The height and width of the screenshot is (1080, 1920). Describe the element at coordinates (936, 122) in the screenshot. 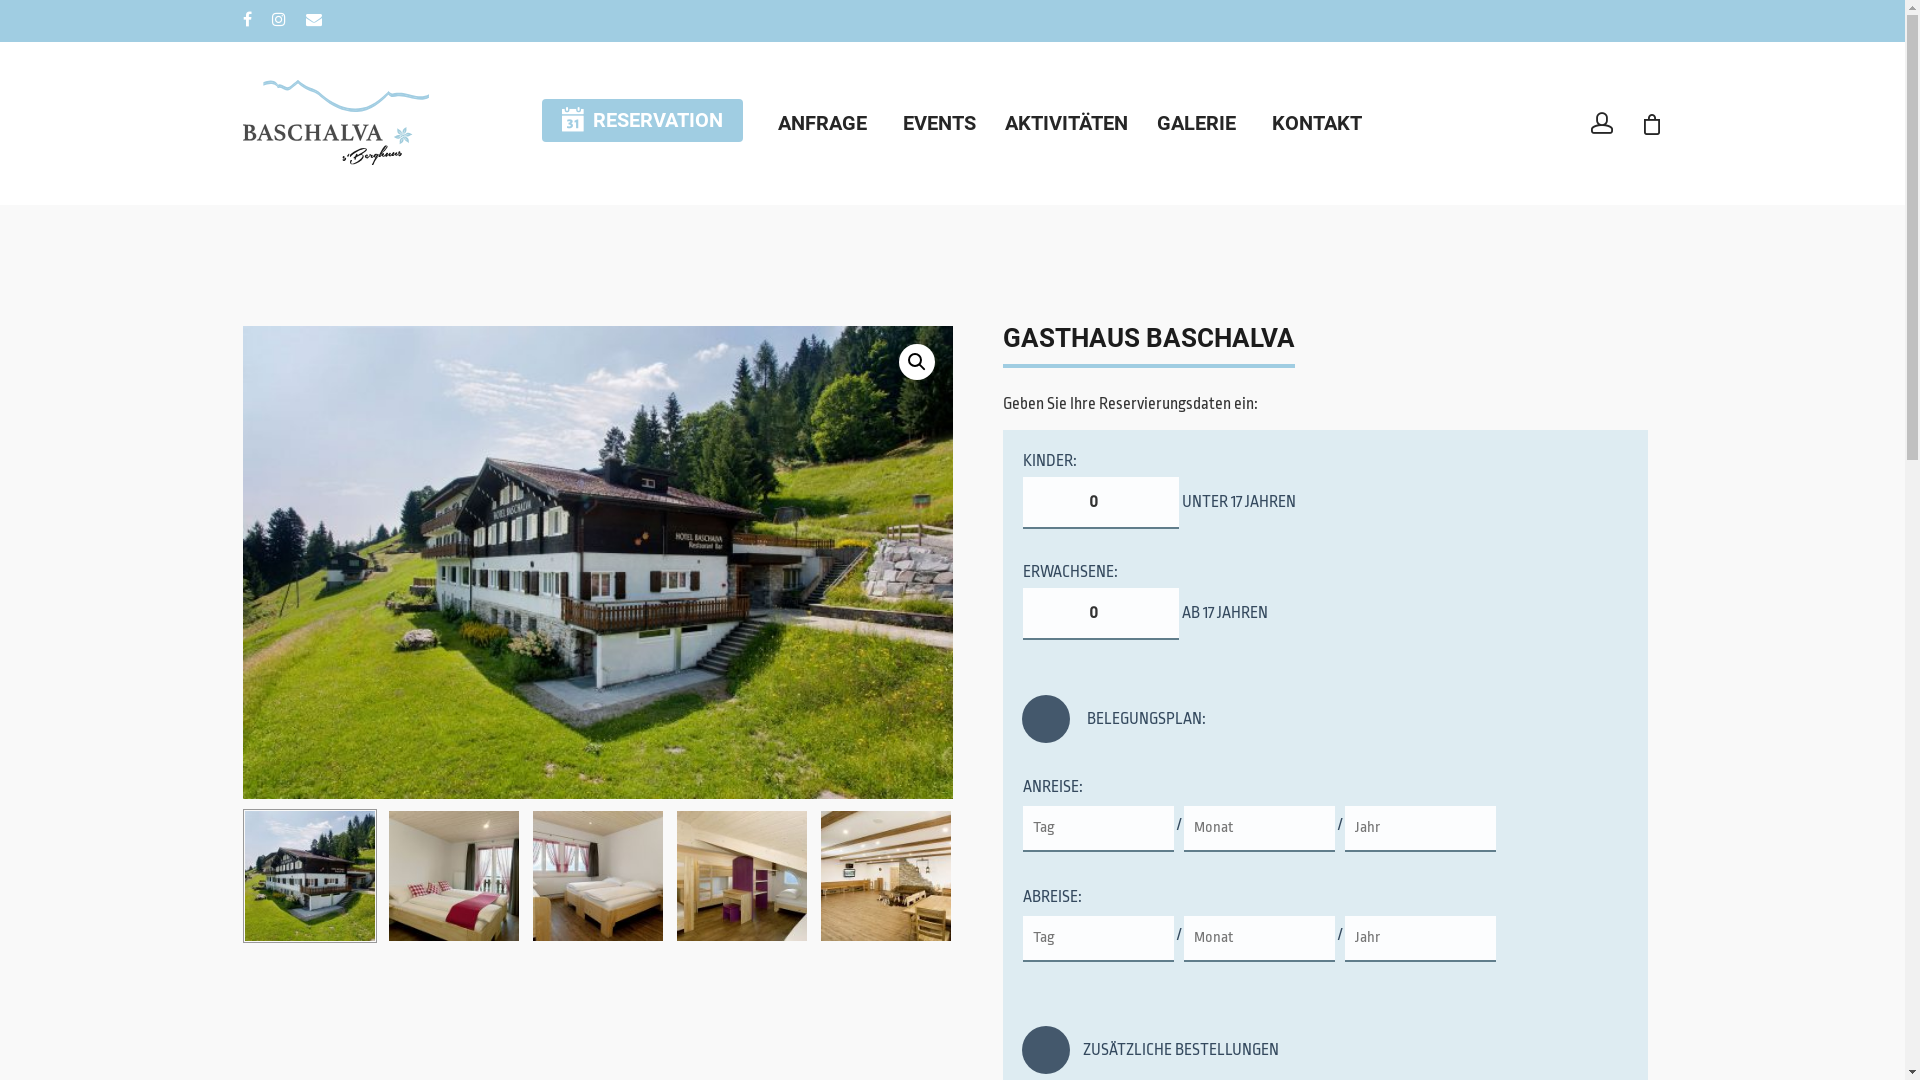

I see `EVENTS` at that location.